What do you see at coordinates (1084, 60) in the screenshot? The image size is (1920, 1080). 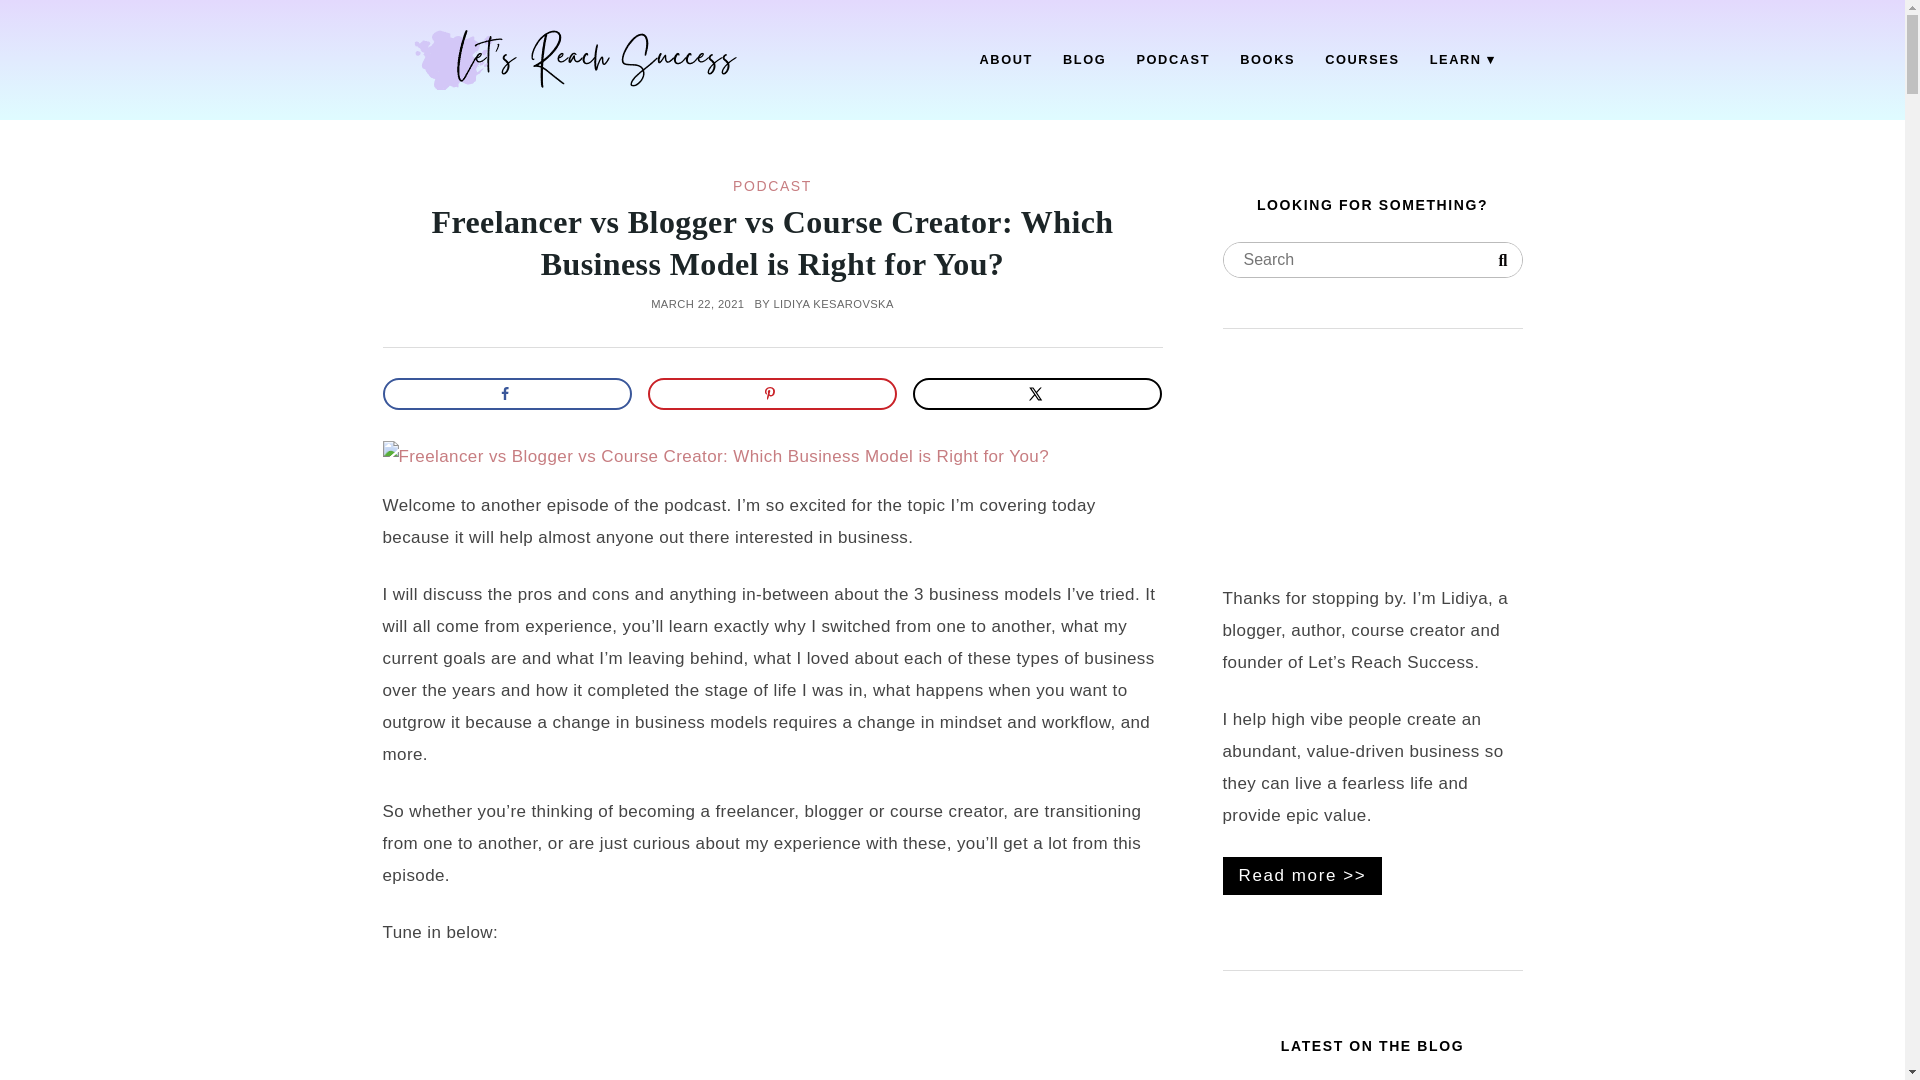 I see `BLOG` at bounding box center [1084, 60].